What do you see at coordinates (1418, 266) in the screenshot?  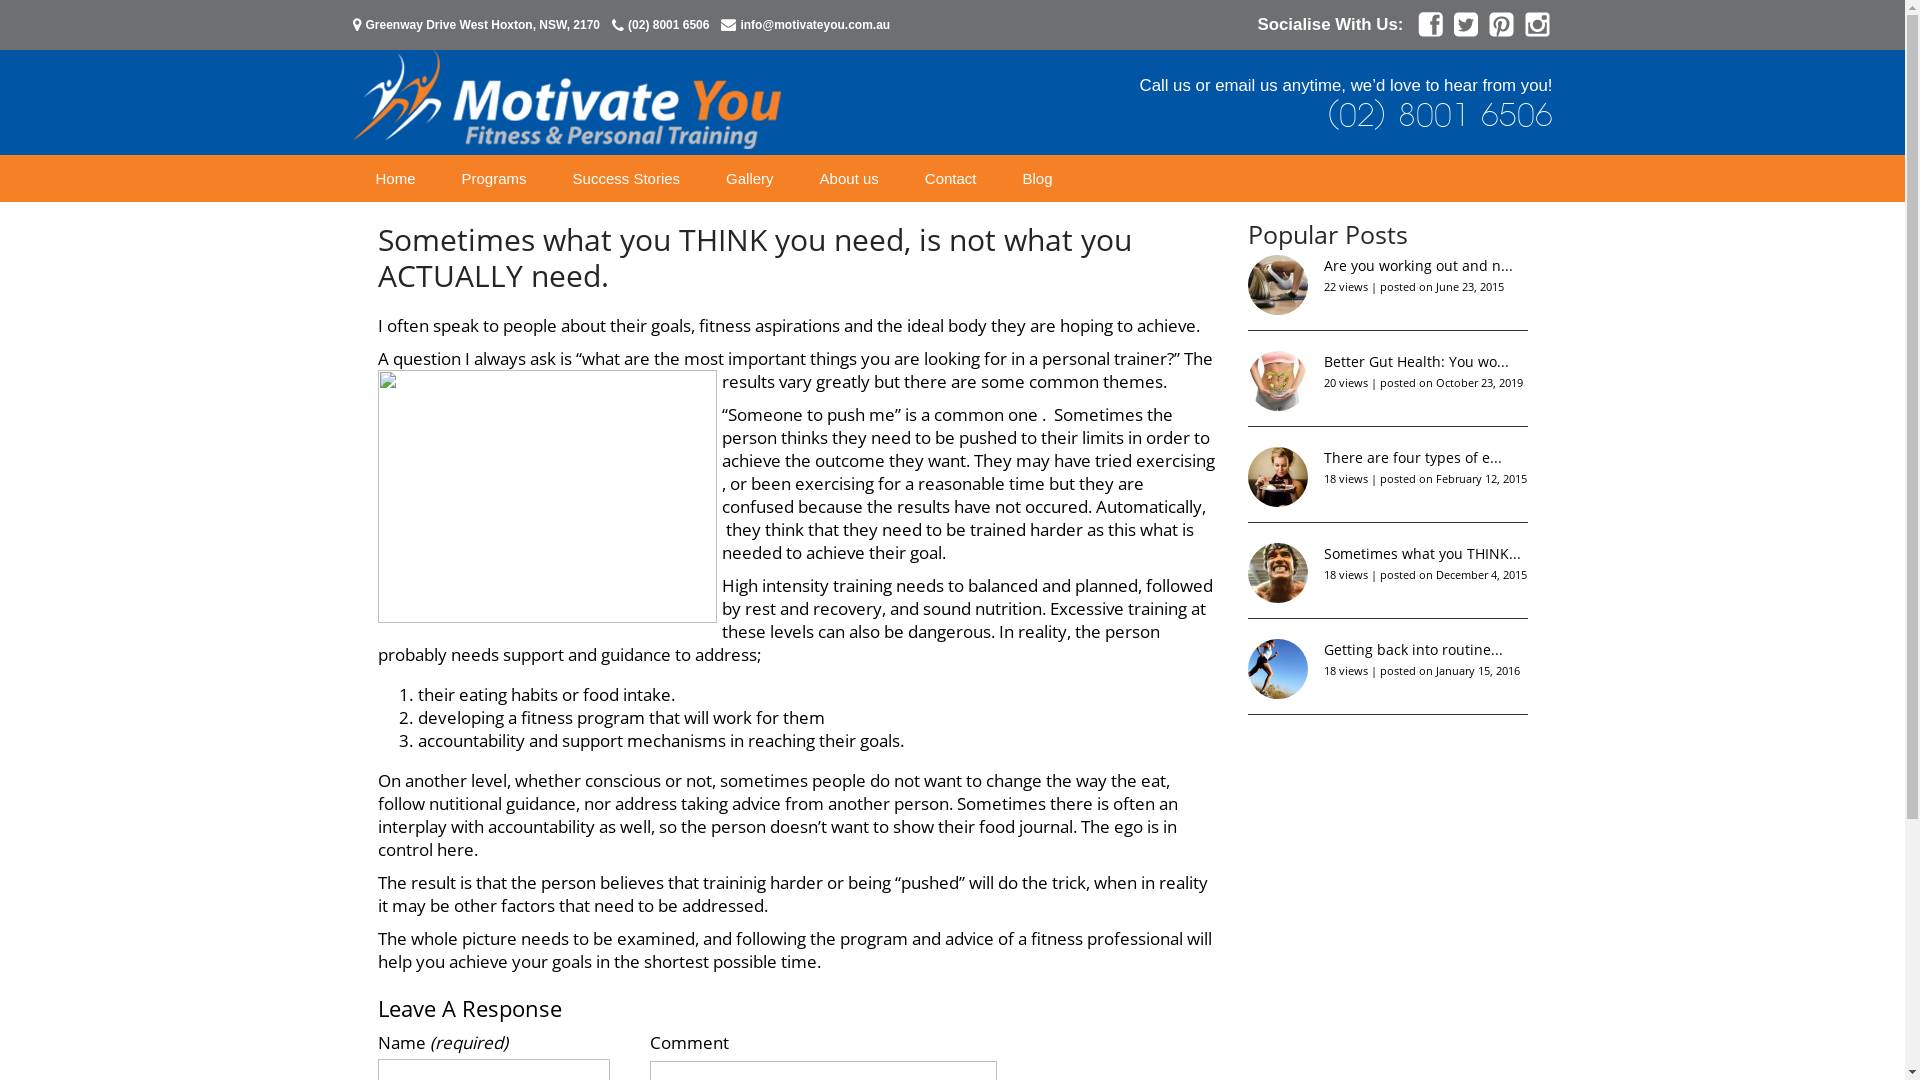 I see `Are you working out and n...` at bounding box center [1418, 266].